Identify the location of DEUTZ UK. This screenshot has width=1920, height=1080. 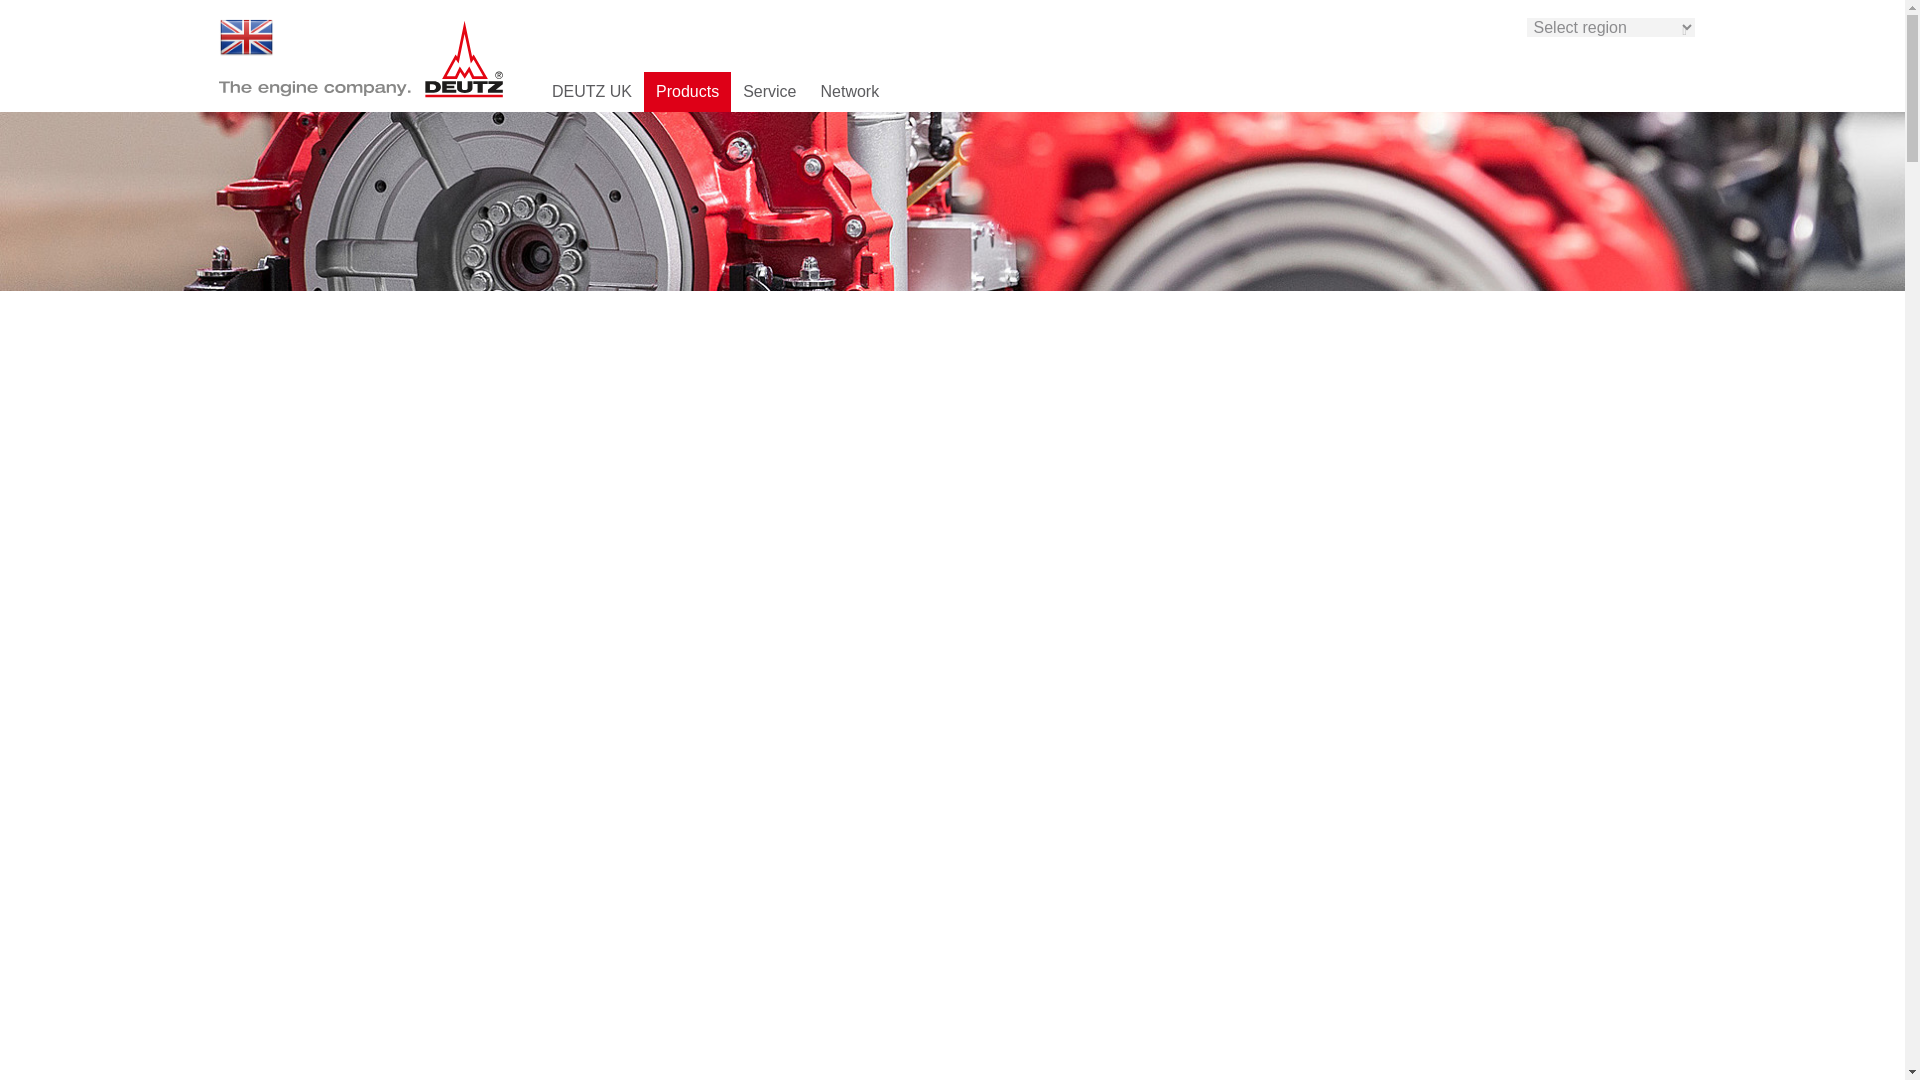
(591, 92).